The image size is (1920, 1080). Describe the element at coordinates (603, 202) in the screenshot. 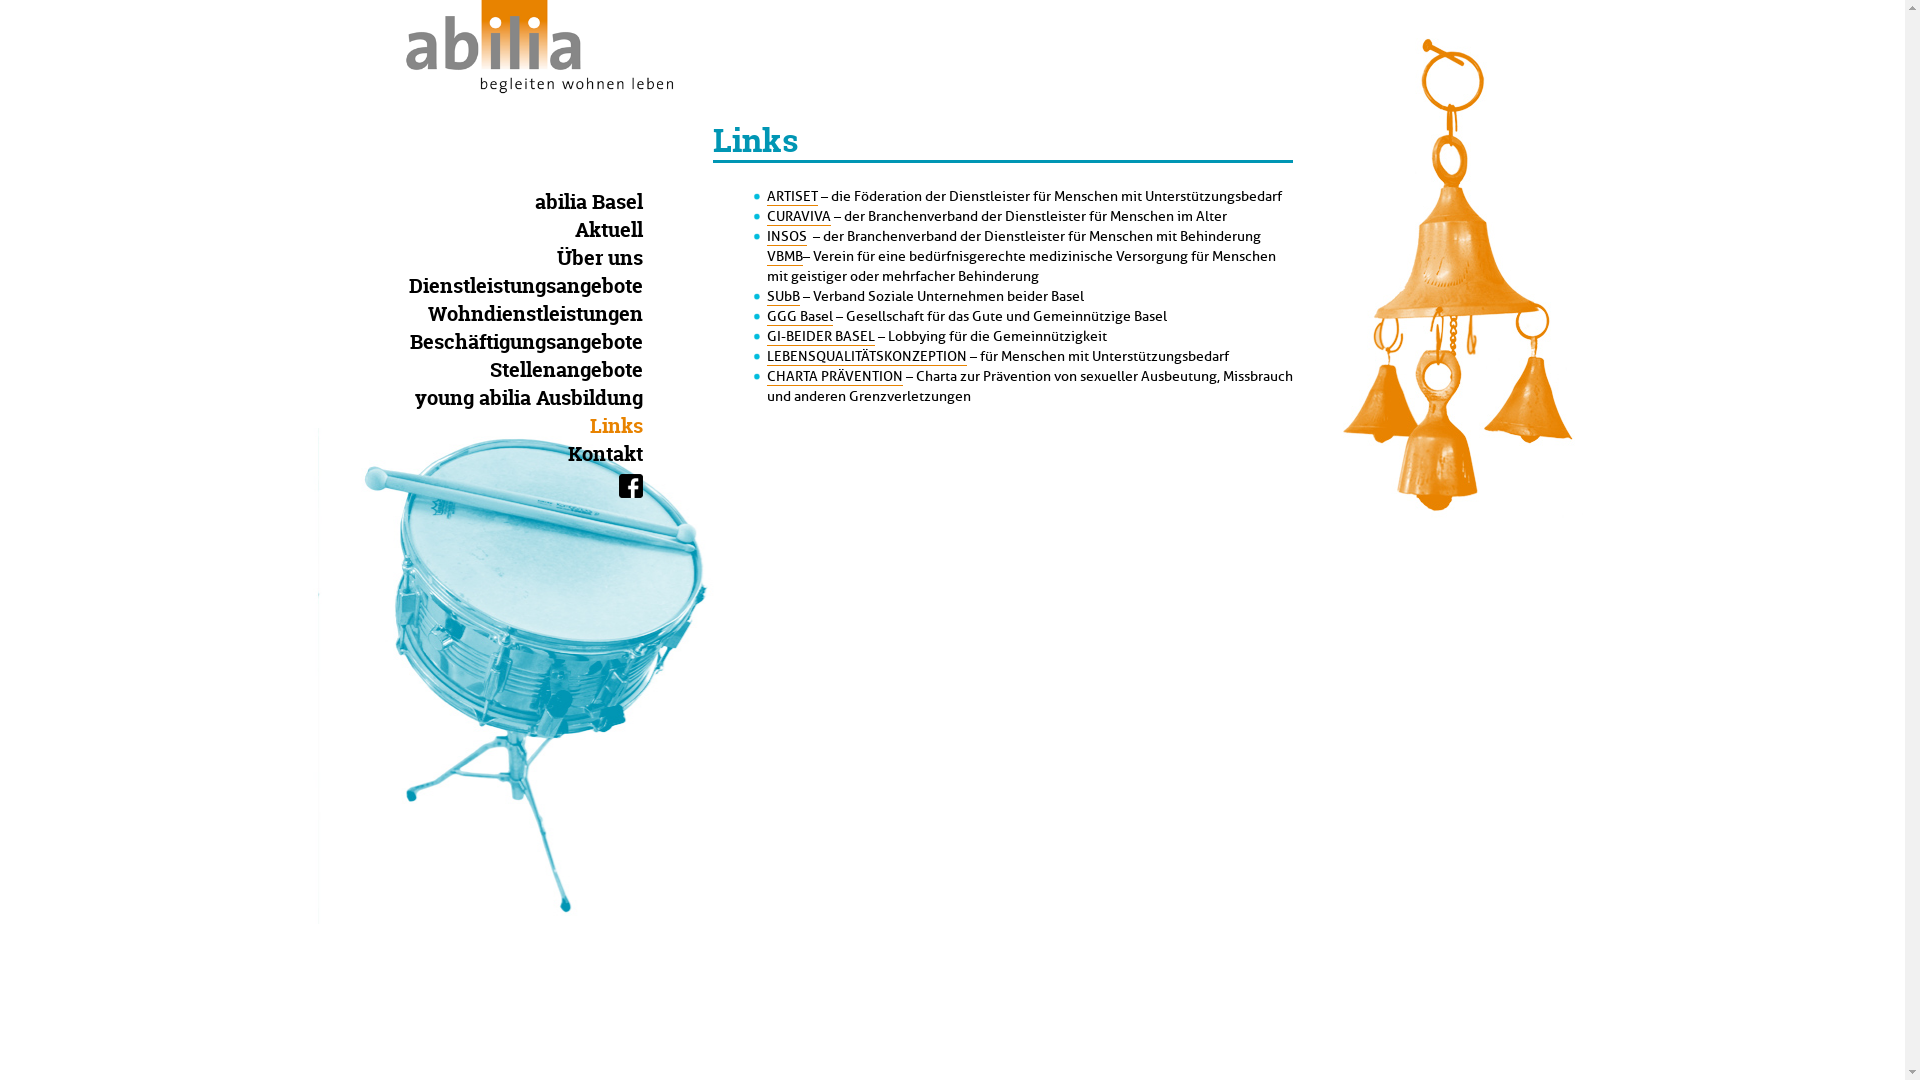

I see `abilia Basel` at that location.